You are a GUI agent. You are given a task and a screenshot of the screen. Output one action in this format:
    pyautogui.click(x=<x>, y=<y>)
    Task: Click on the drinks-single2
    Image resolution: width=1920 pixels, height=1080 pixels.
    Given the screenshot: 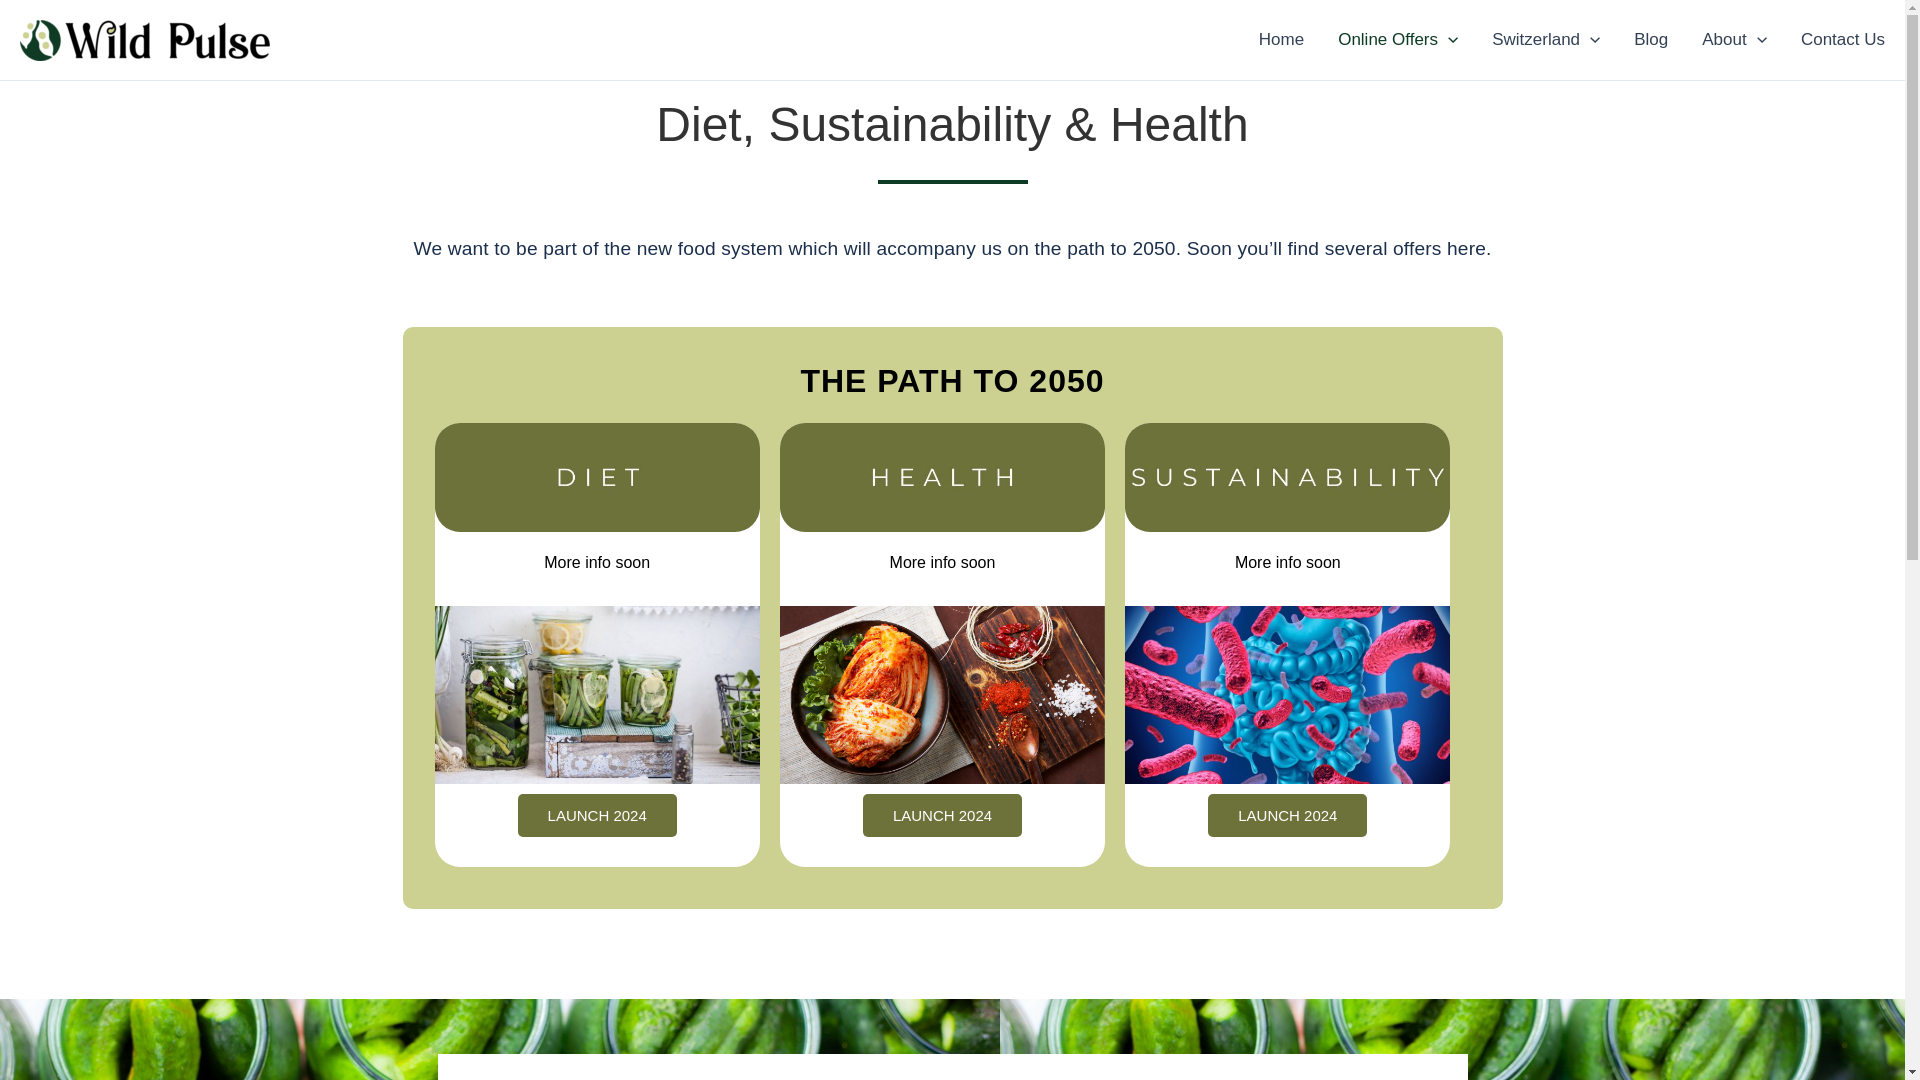 What is the action you would take?
    pyautogui.click(x=1287, y=477)
    